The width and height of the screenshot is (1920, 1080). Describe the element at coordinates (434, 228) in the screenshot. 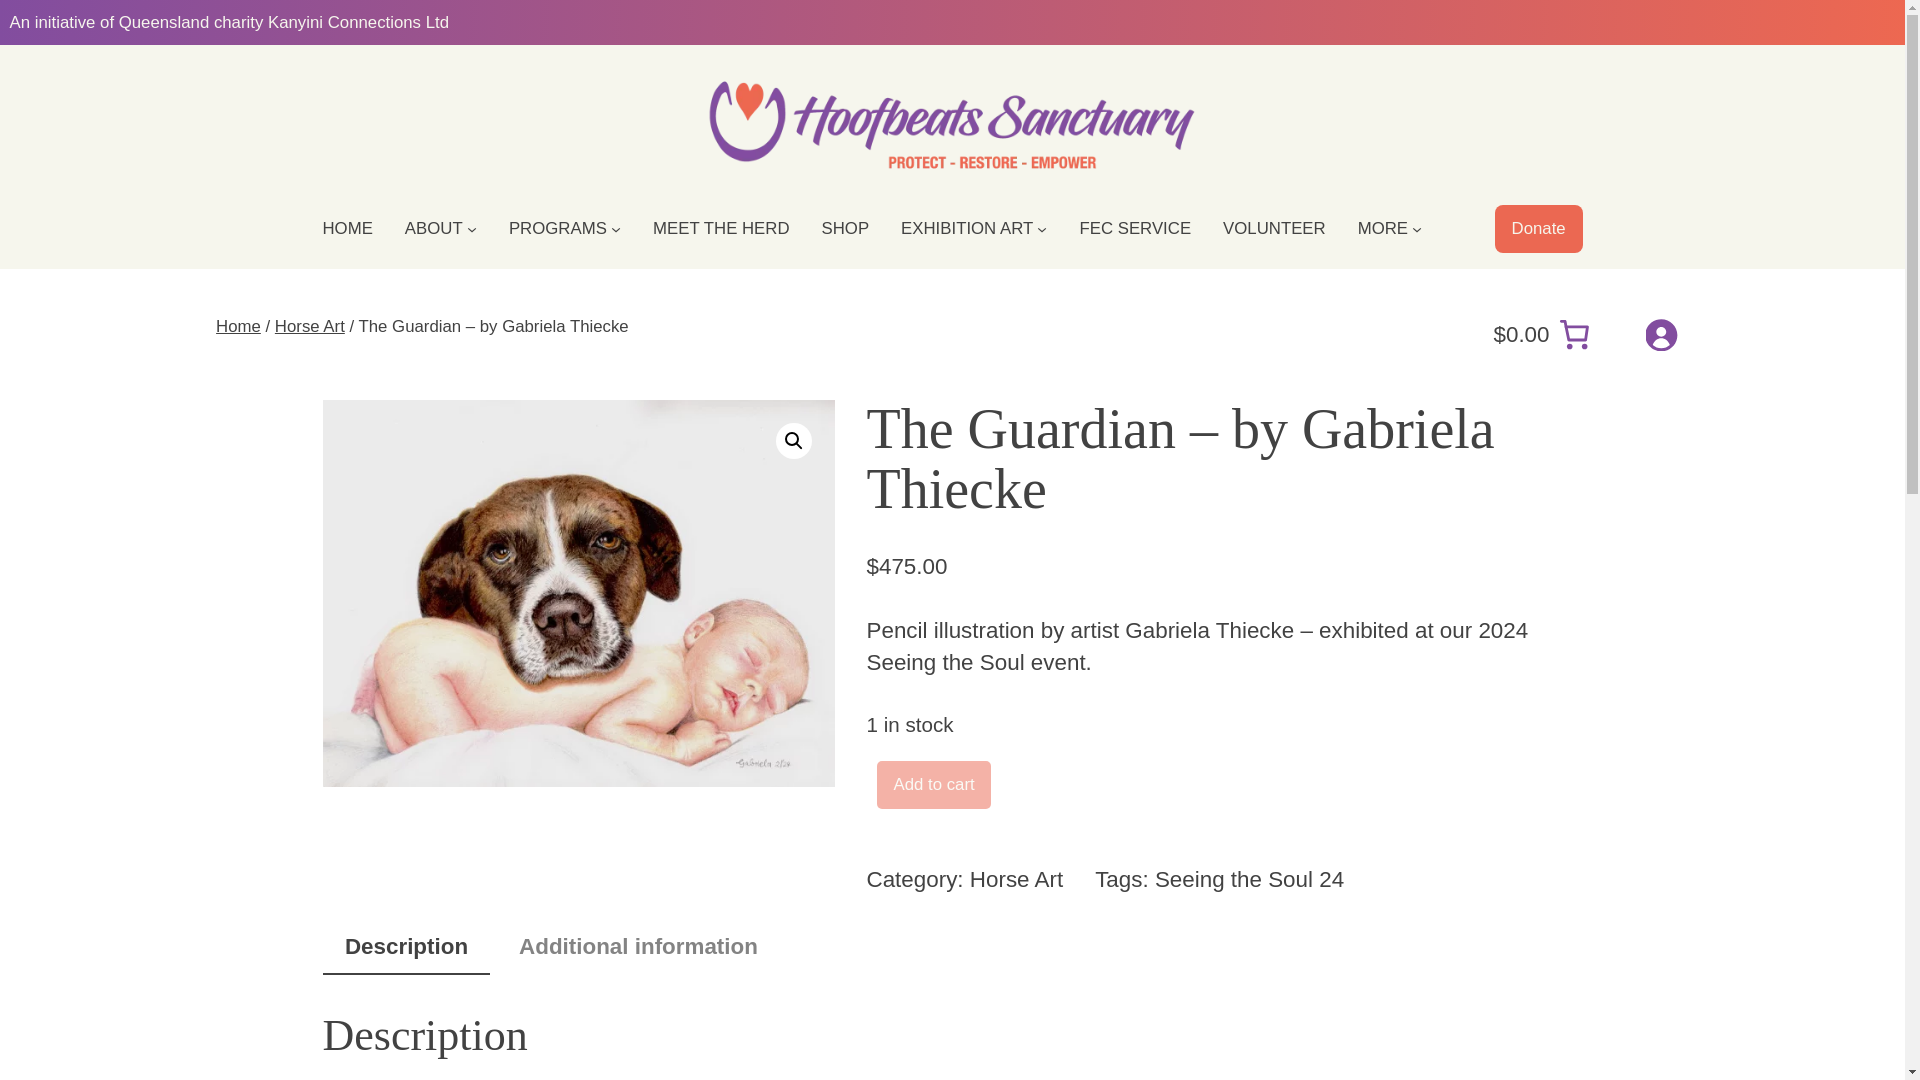

I see `ABOUT` at that location.